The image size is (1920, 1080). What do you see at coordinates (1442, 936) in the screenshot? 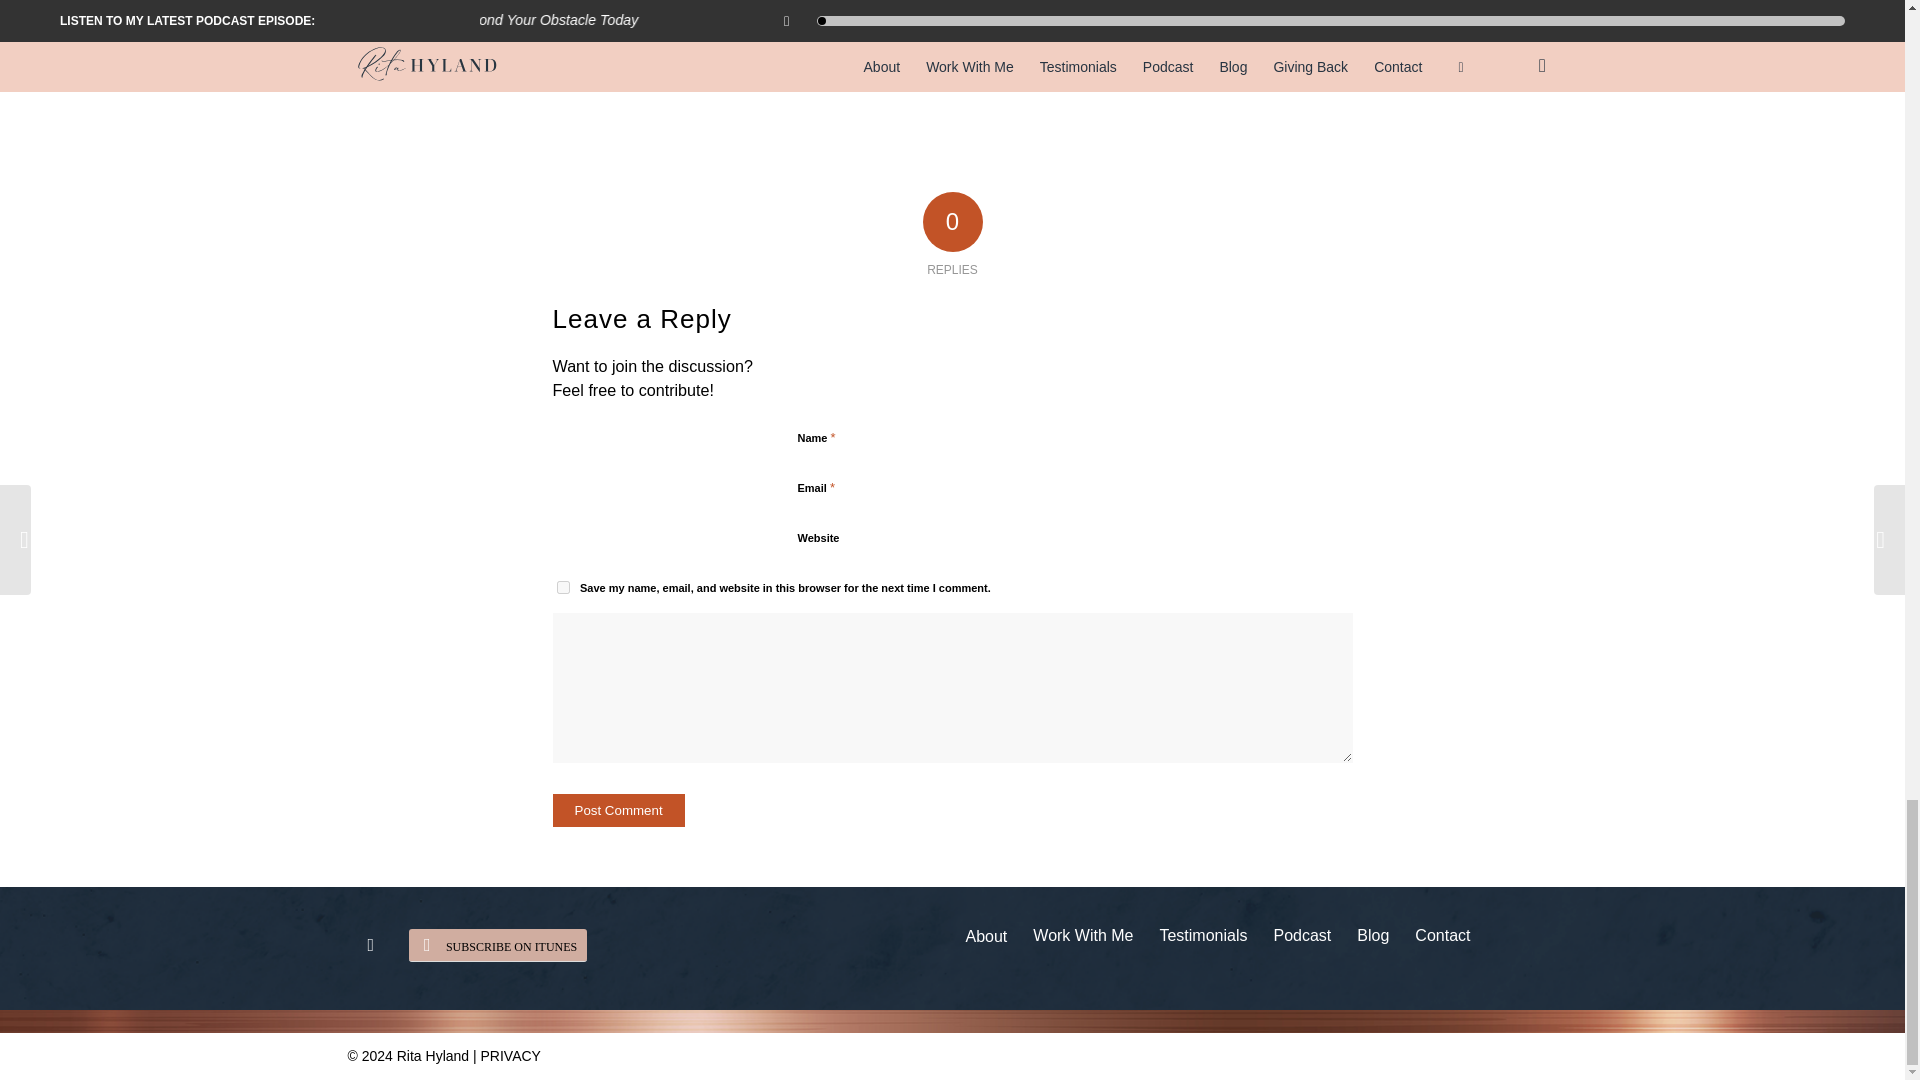
I see `Contact` at bounding box center [1442, 936].